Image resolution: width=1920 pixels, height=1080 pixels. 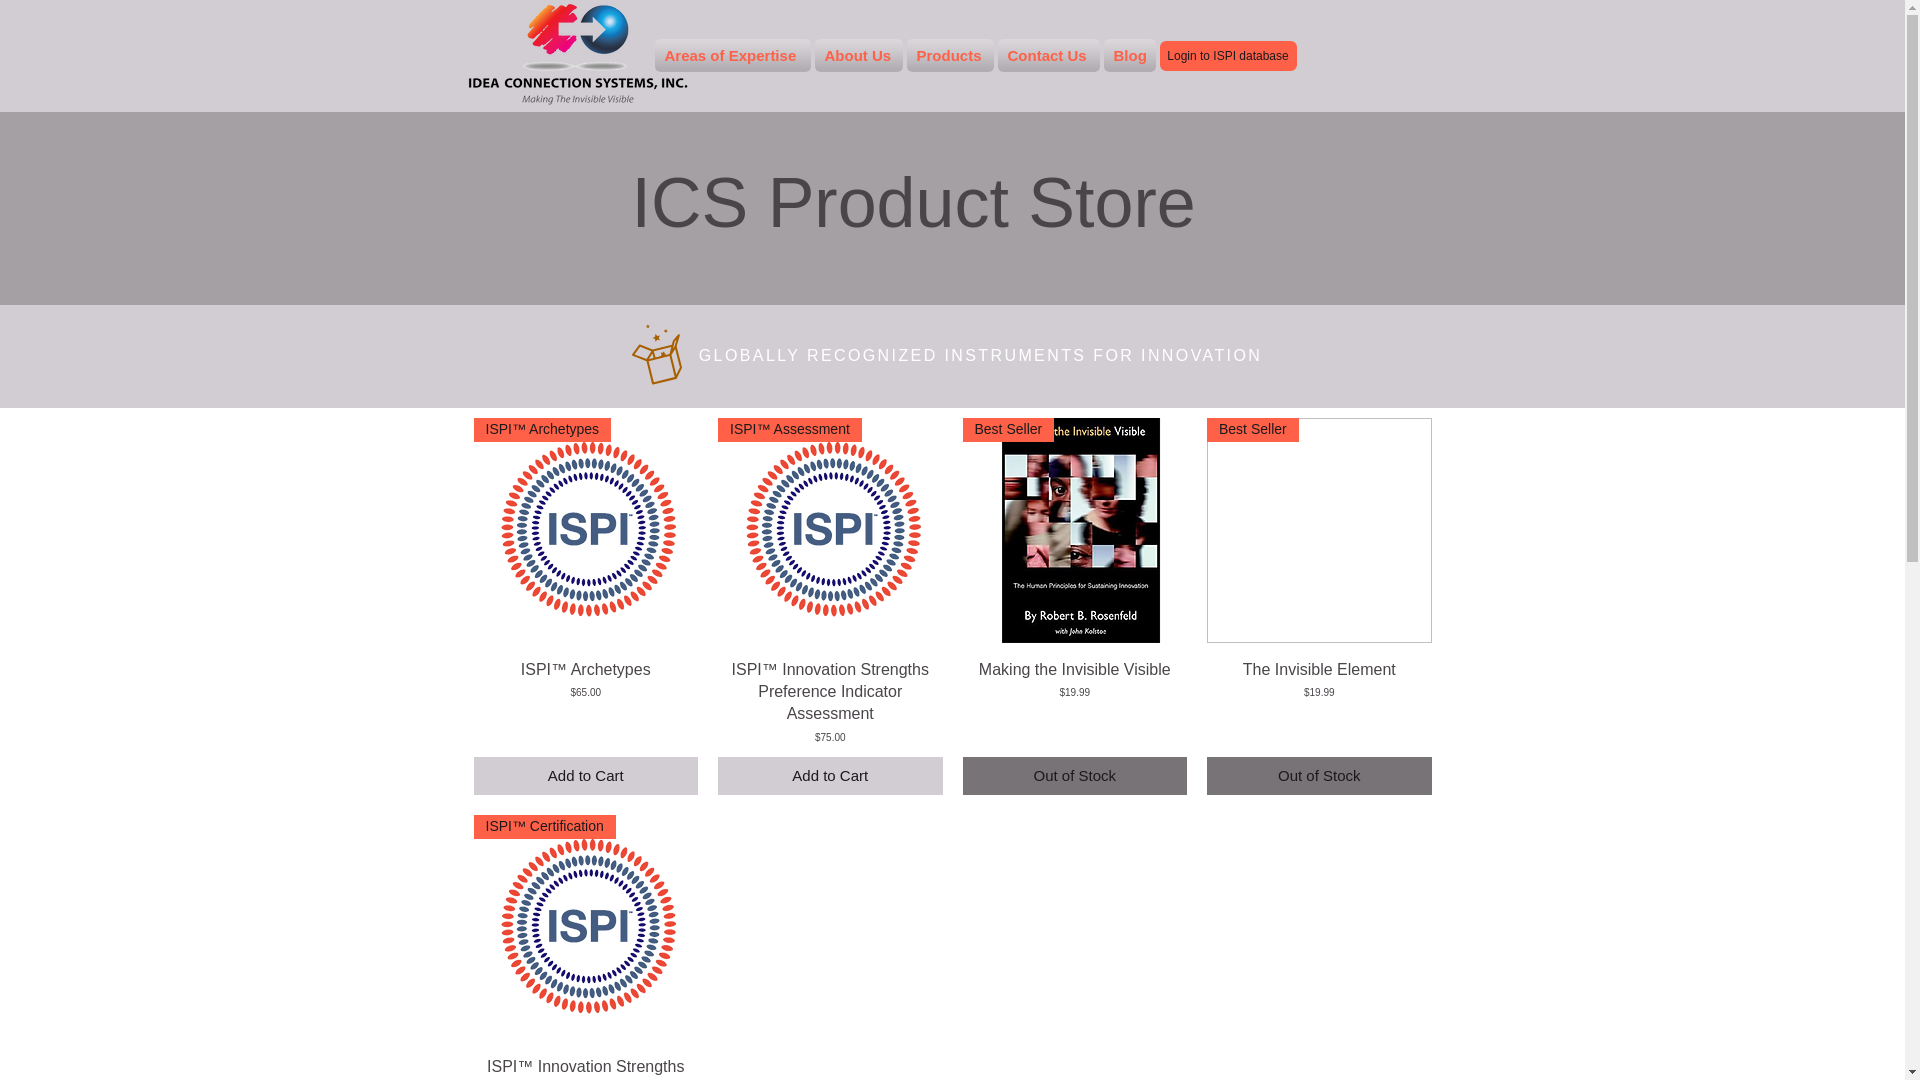 I want to click on Products, so click(x=949, y=55).